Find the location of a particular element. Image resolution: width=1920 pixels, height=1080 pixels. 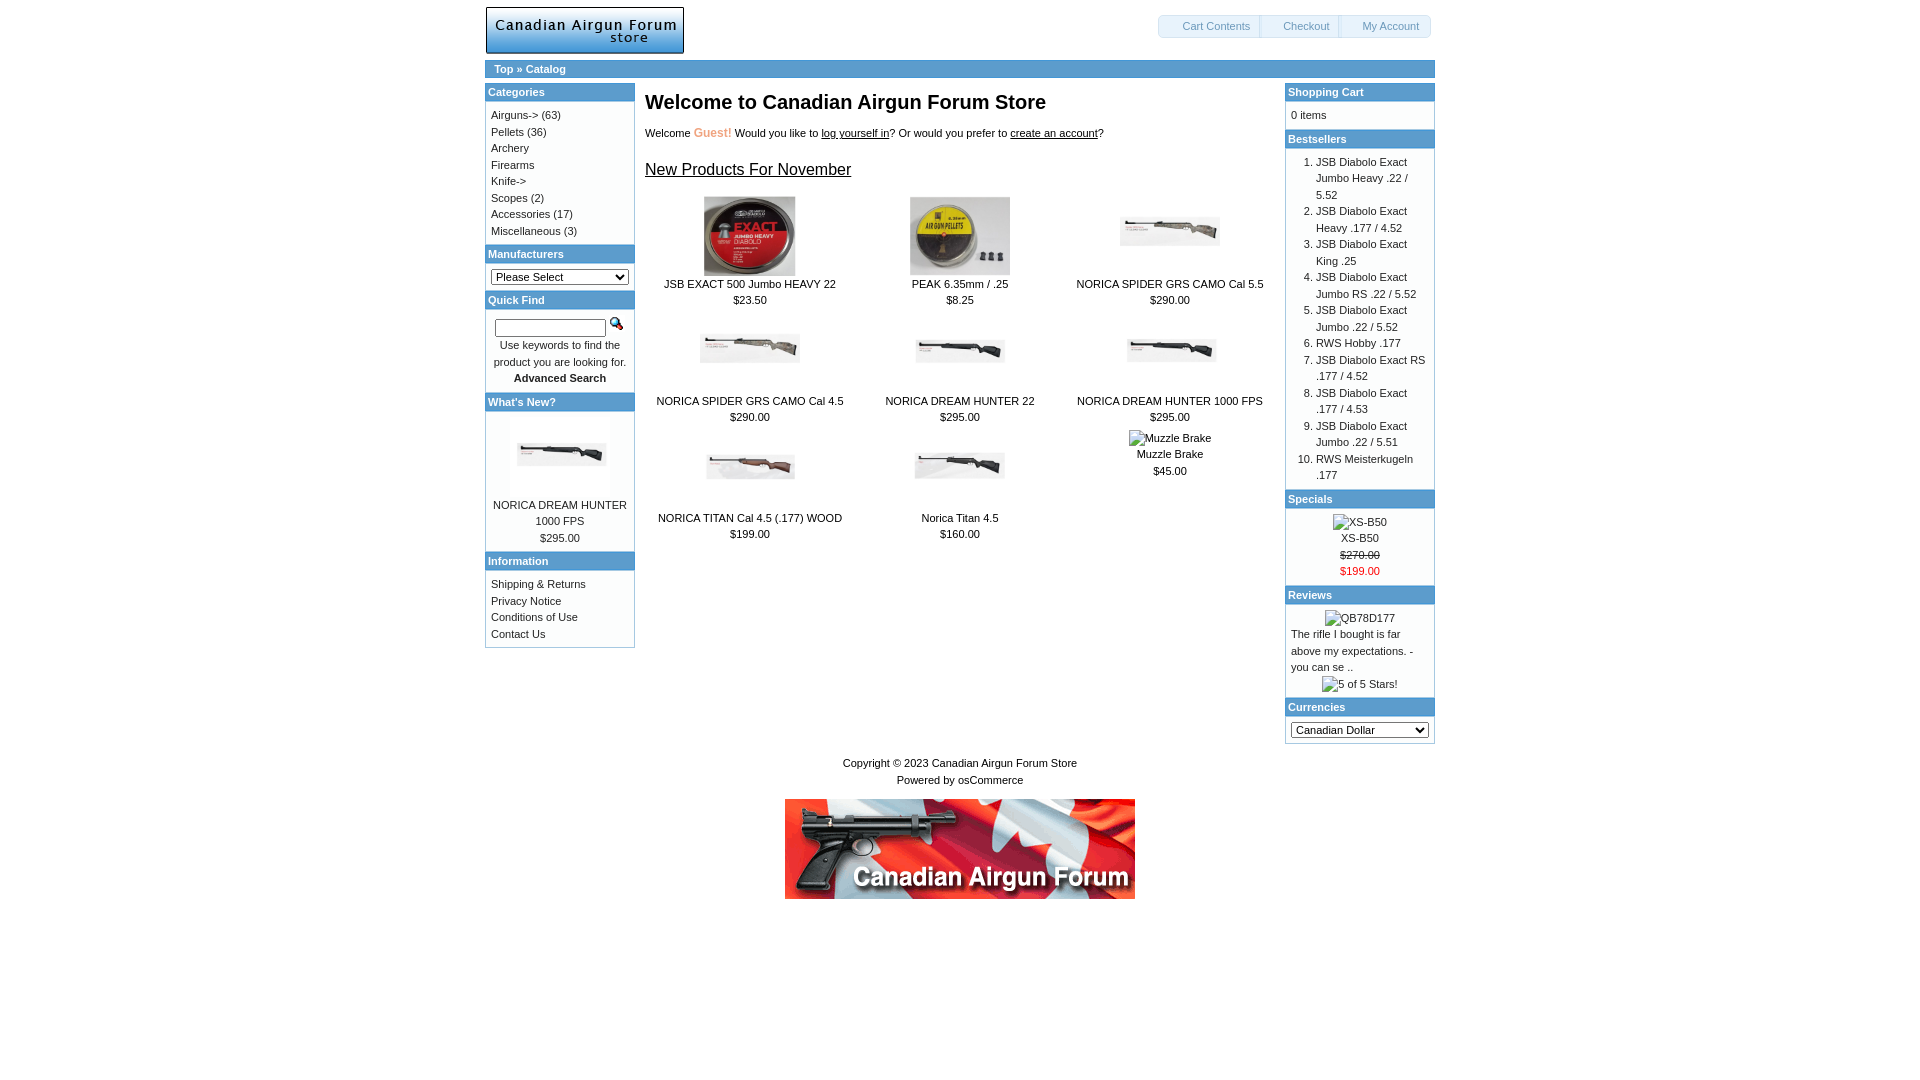

Catalog is located at coordinates (546, 69).